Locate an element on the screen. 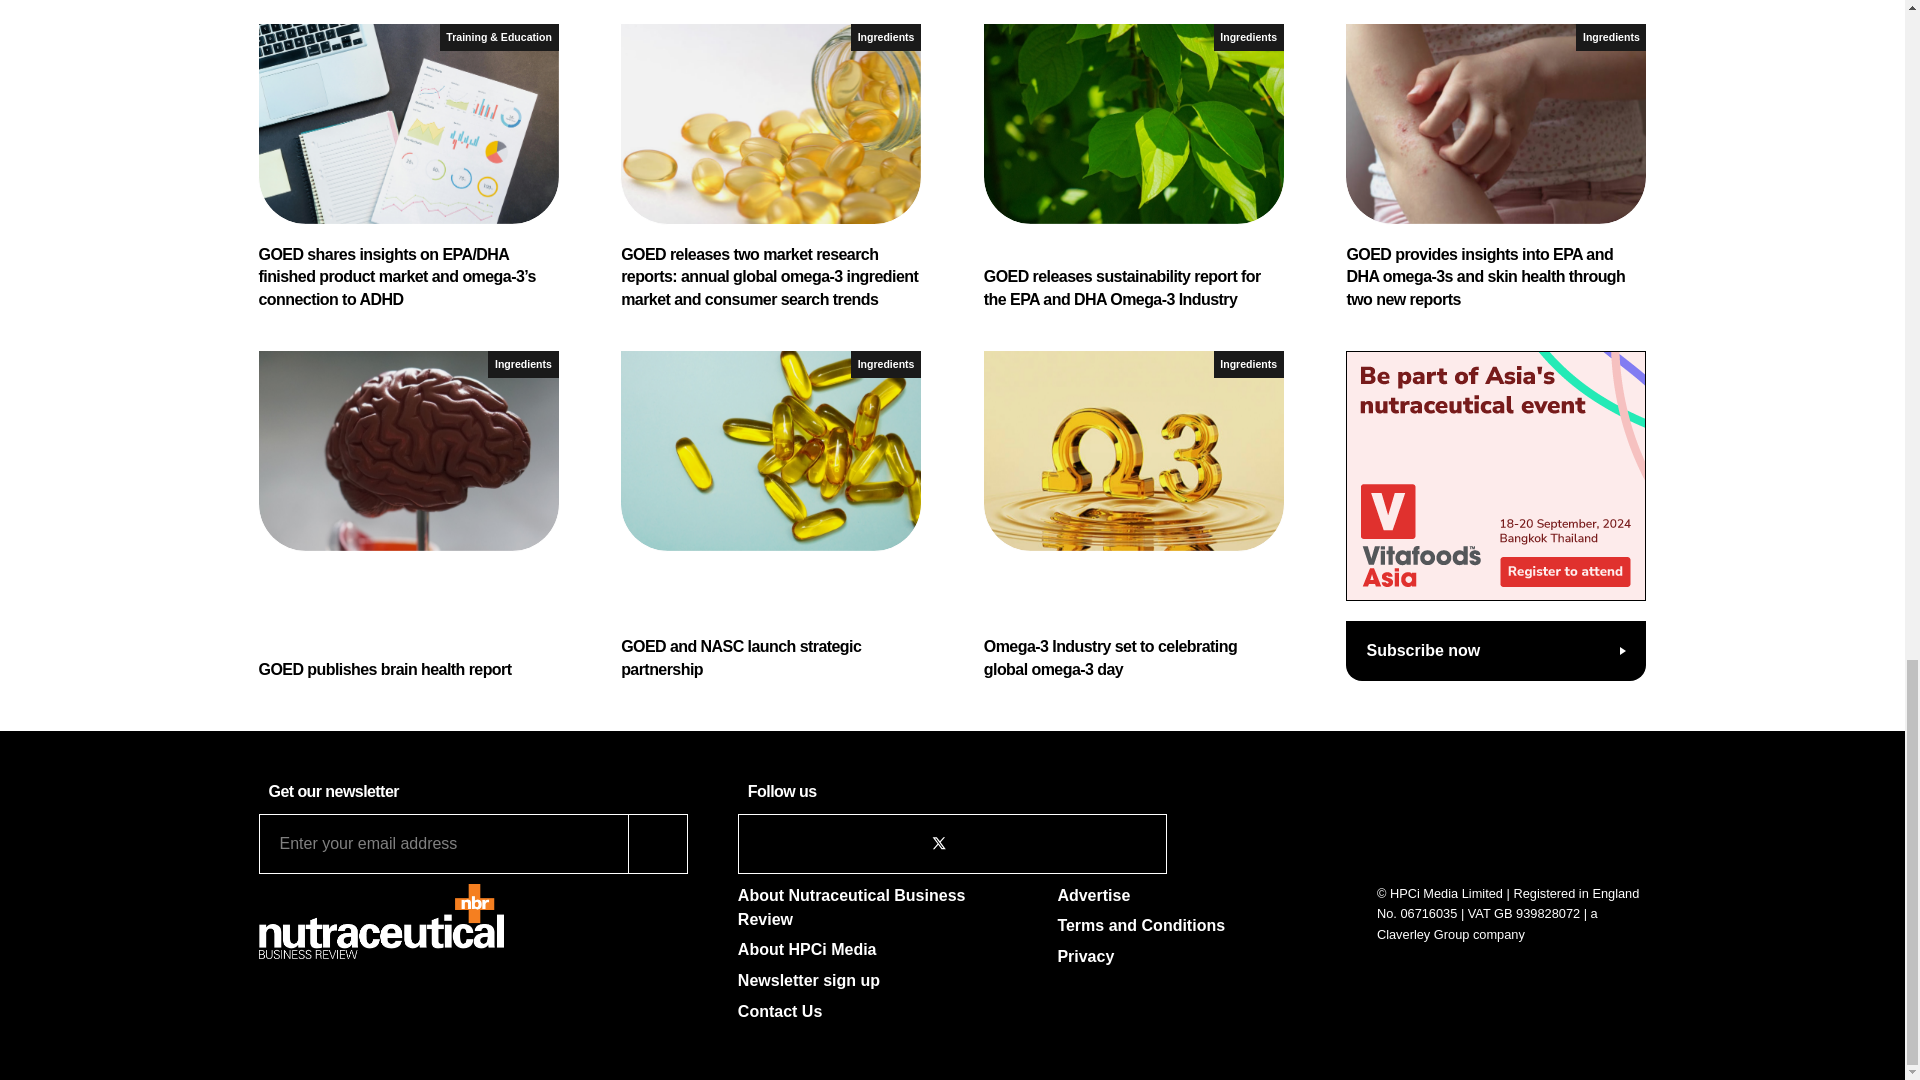  Ingredients is located at coordinates (1248, 36).